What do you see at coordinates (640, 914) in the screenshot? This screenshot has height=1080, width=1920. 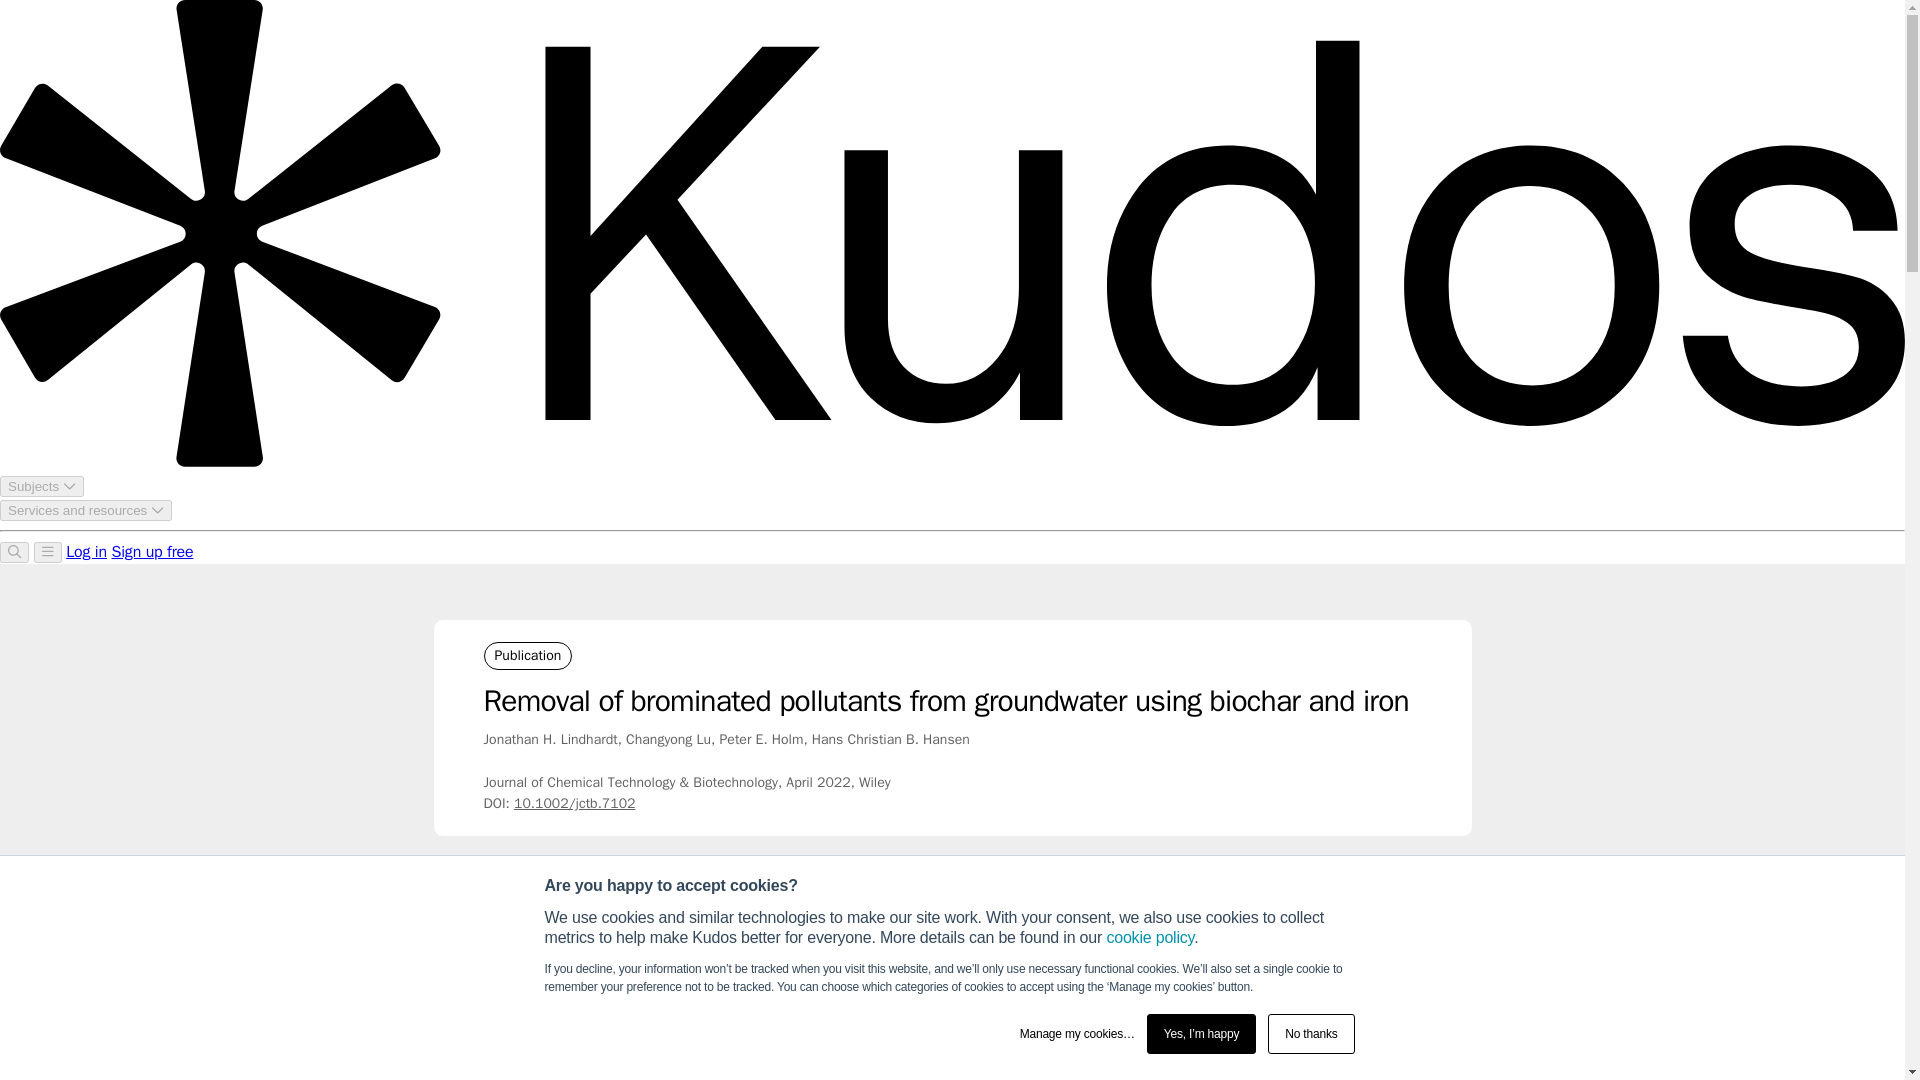 I see `Wiley` at bounding box center [640, 914].